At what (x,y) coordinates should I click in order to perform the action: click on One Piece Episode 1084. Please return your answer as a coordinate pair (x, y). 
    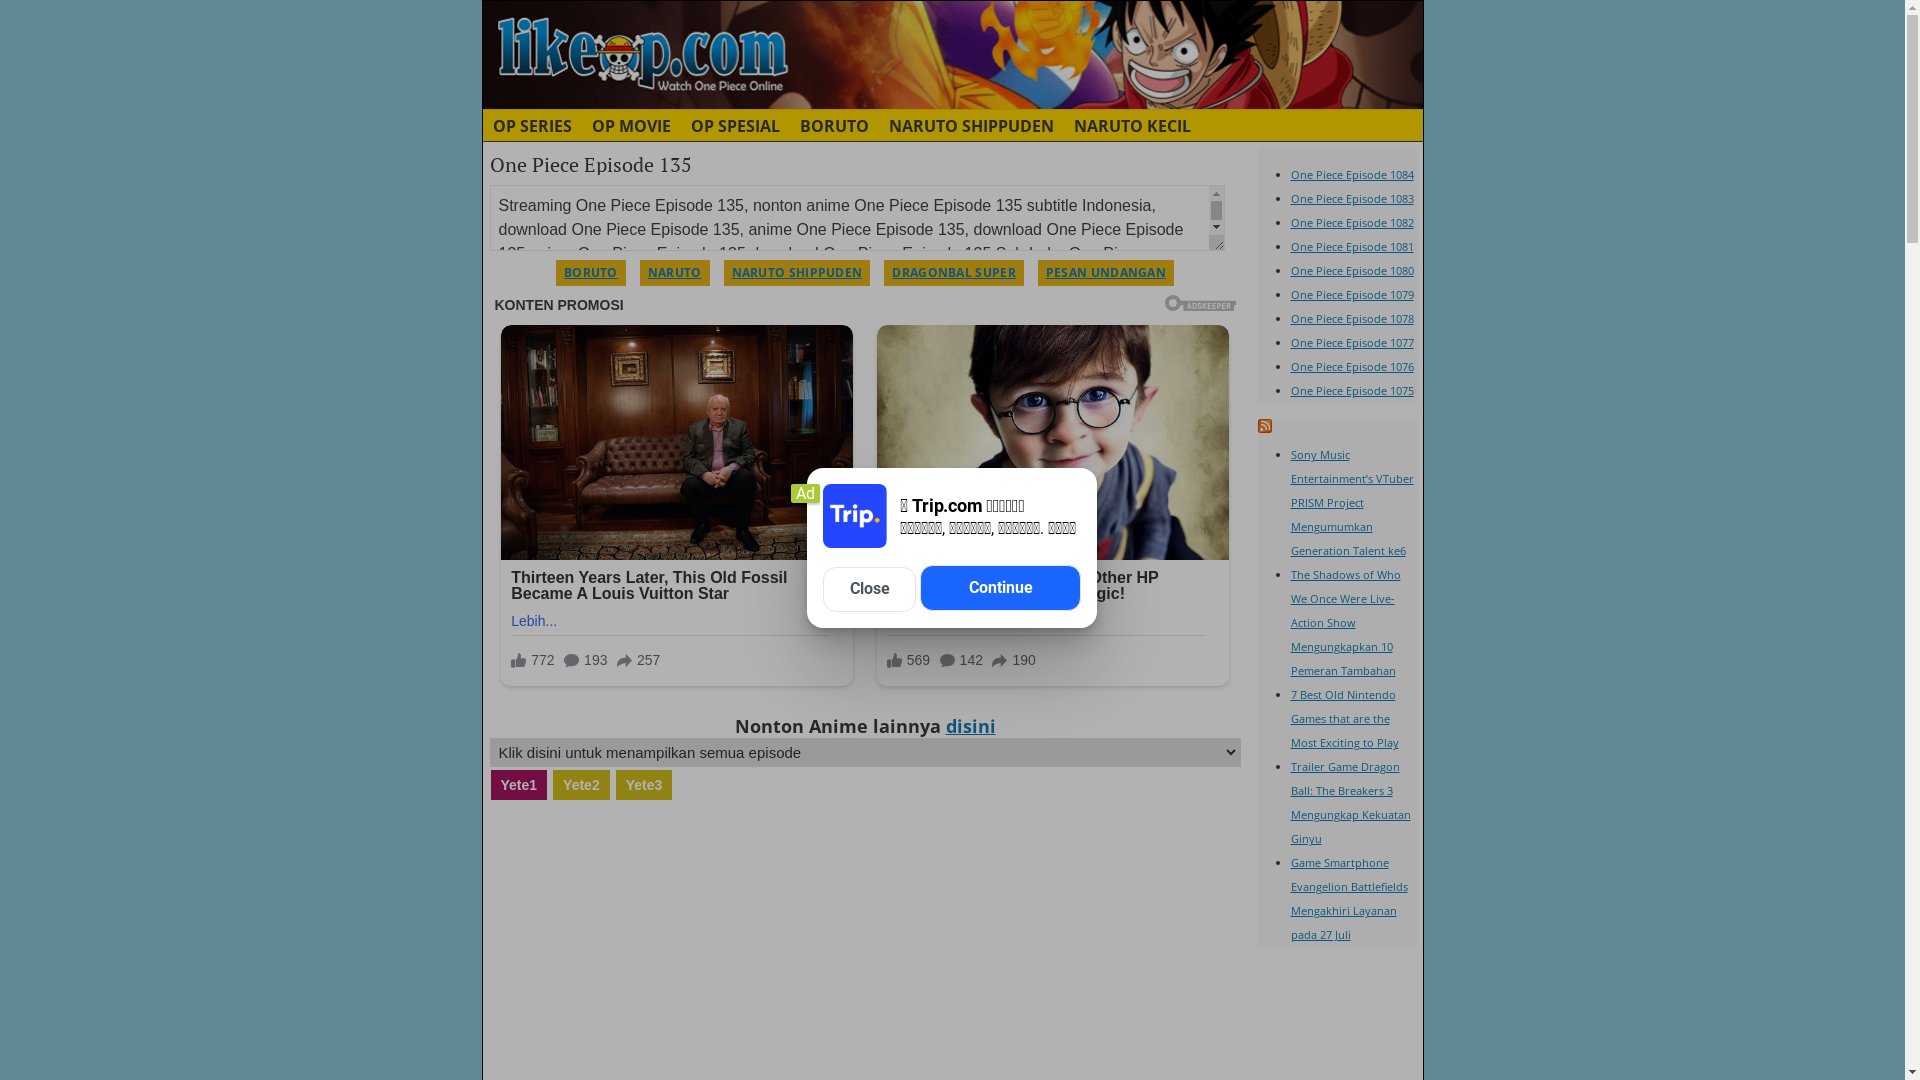
    Looking at the image, I should click on (1352, 174).